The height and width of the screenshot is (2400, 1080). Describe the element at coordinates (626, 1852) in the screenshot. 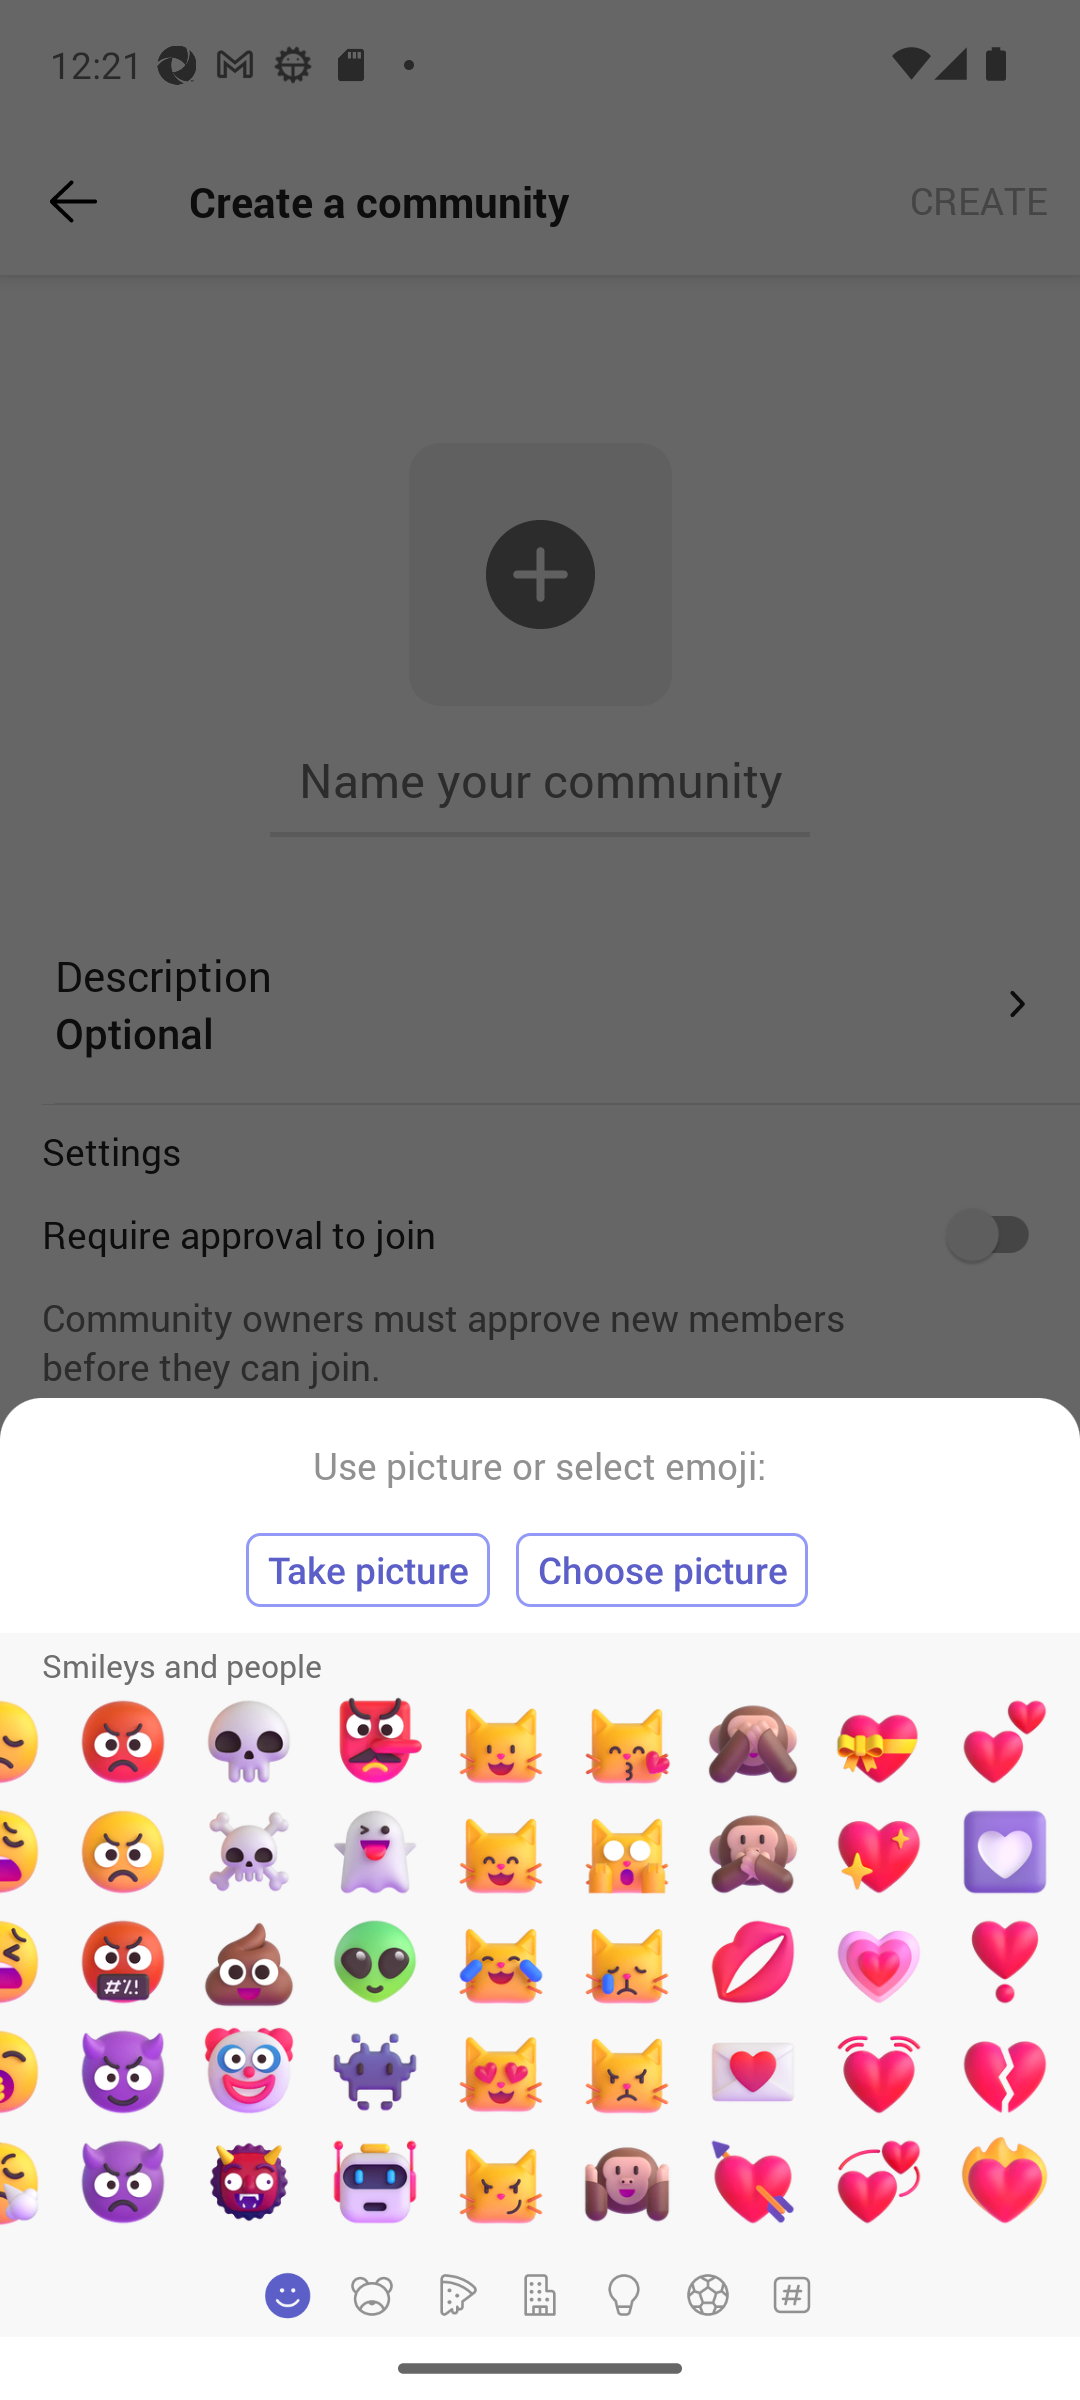

I see `Weary cat emoji` at that location.